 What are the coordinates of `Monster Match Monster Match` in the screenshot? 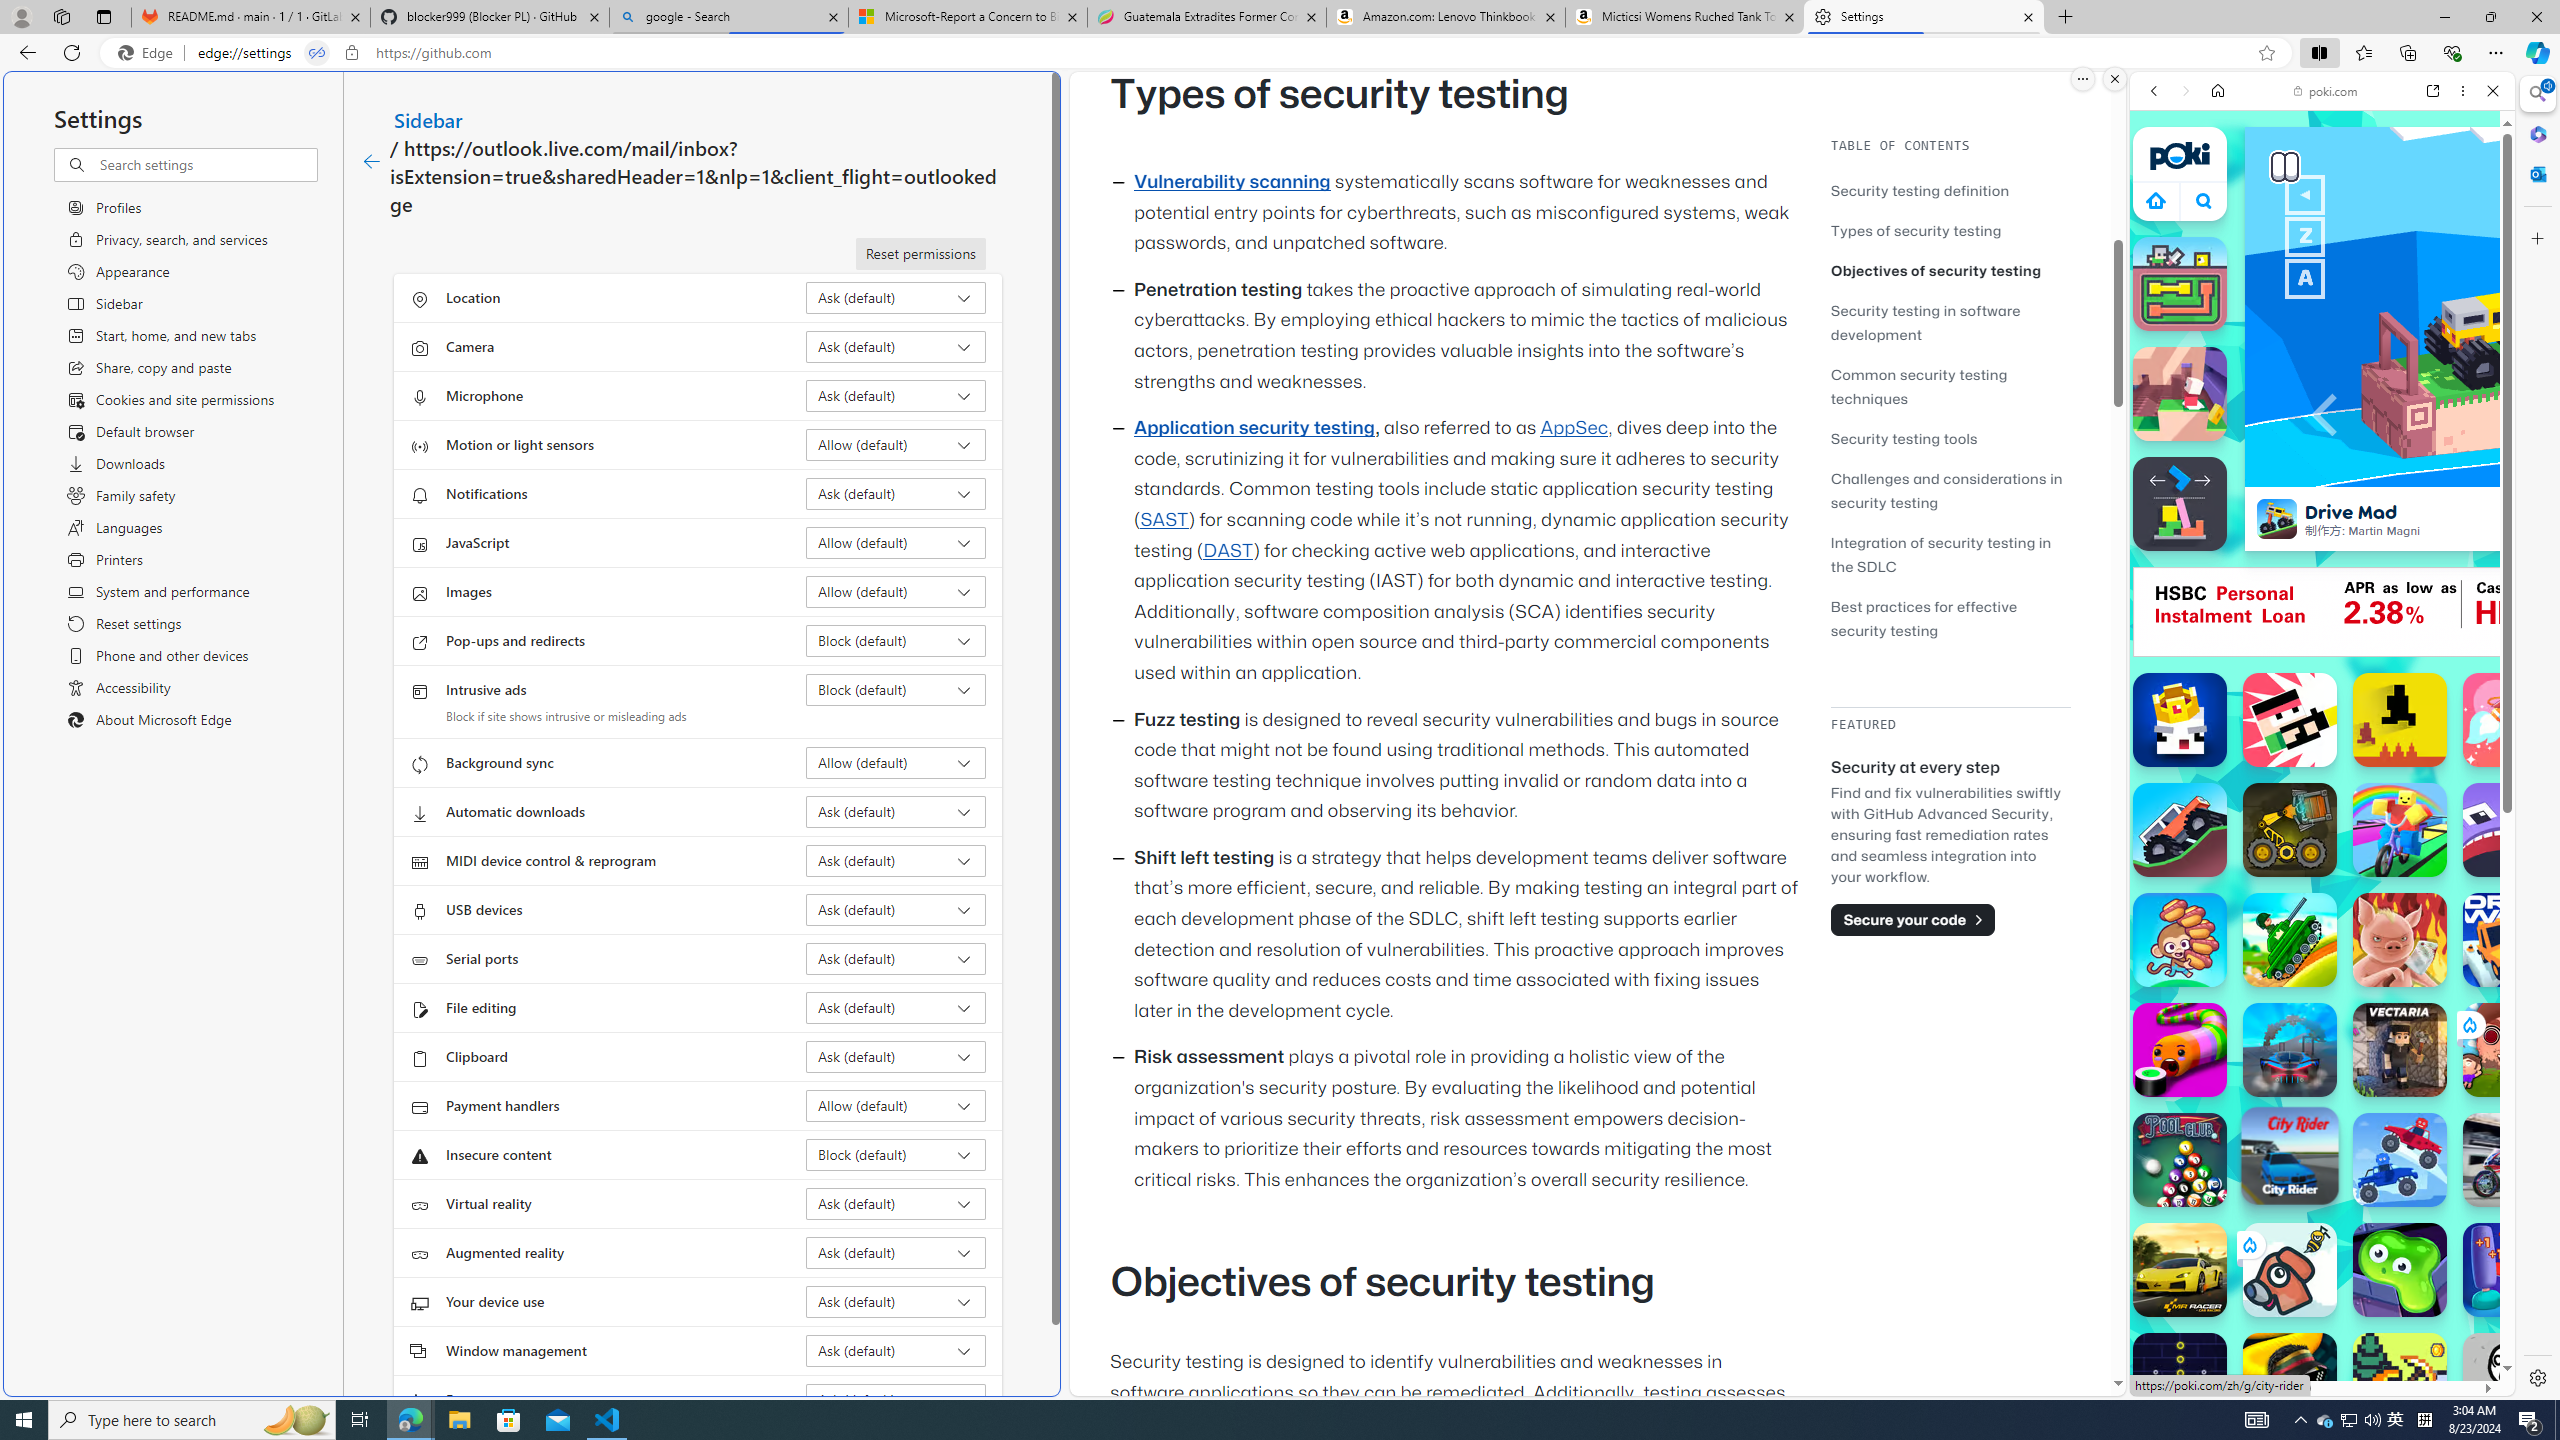 It's located at (2180, 284).